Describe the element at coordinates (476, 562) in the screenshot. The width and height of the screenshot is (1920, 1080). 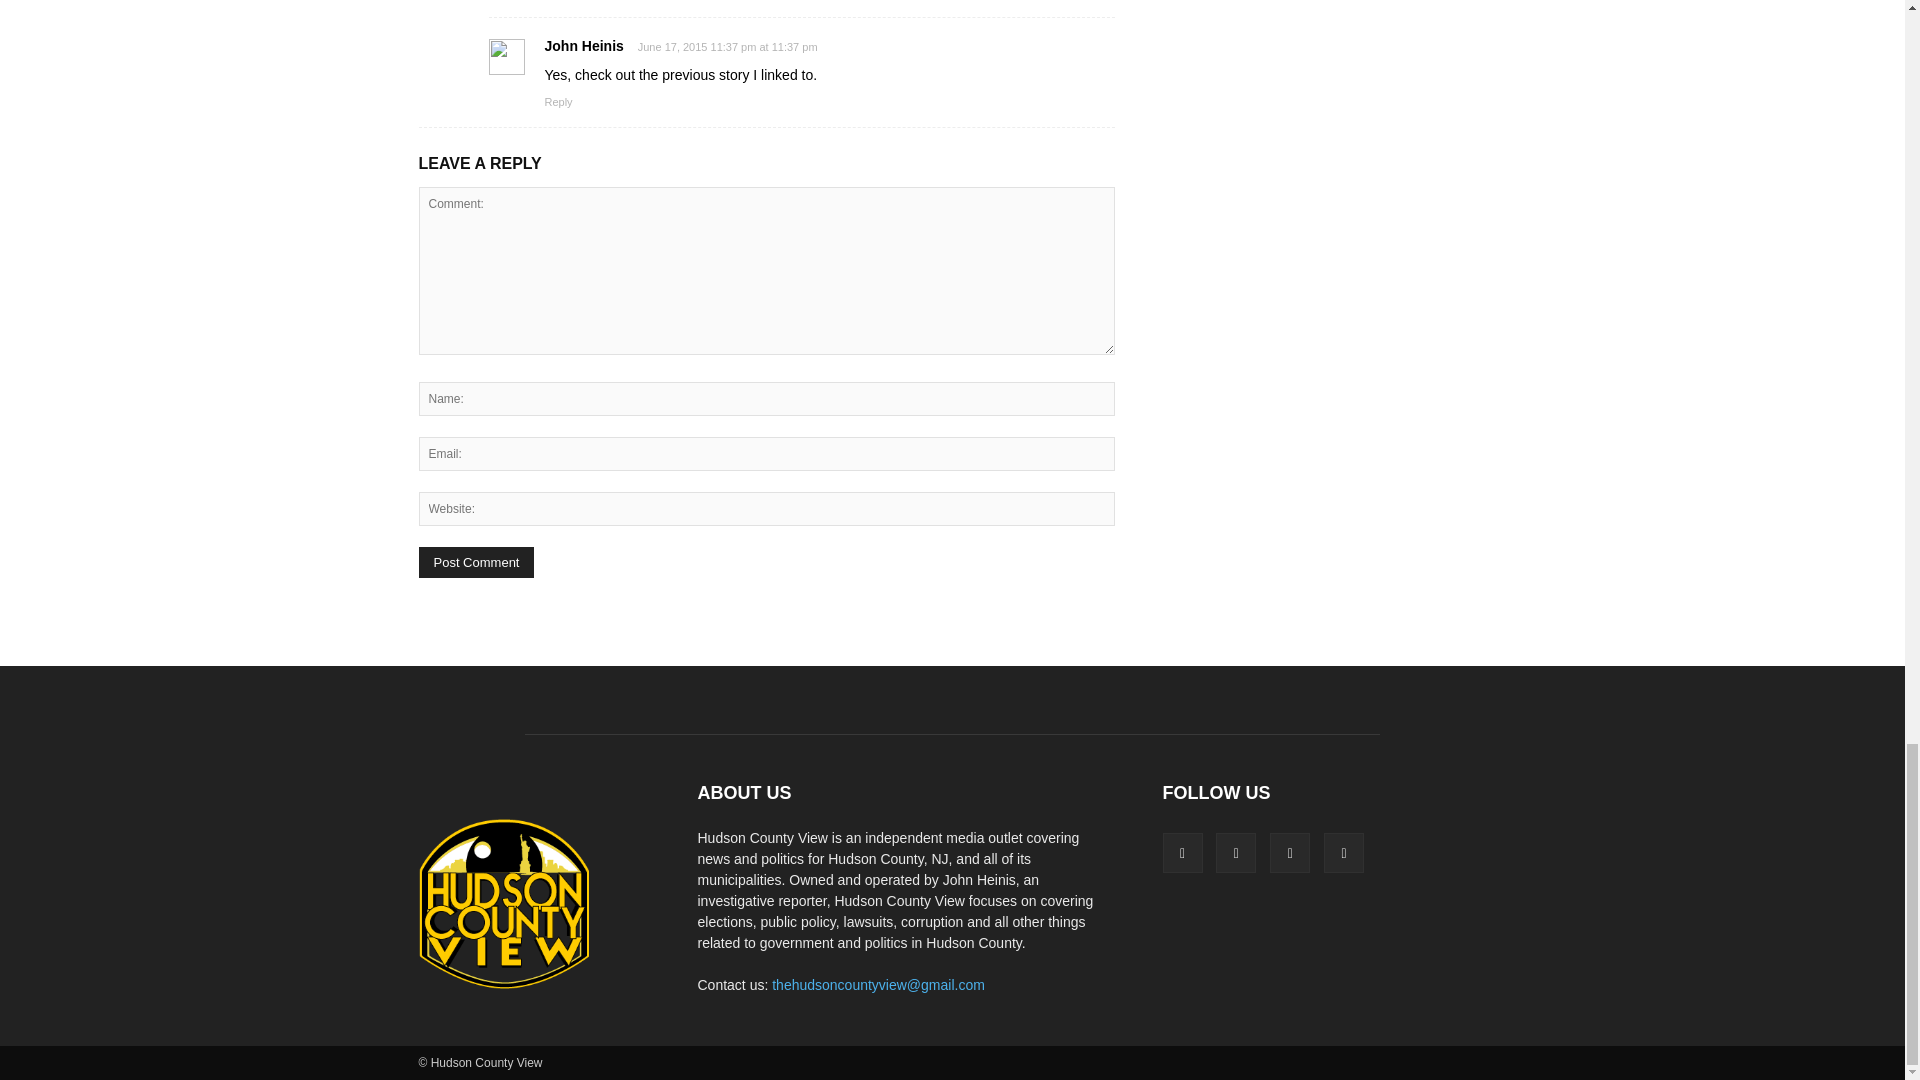
I see `Post Comment` at that location.